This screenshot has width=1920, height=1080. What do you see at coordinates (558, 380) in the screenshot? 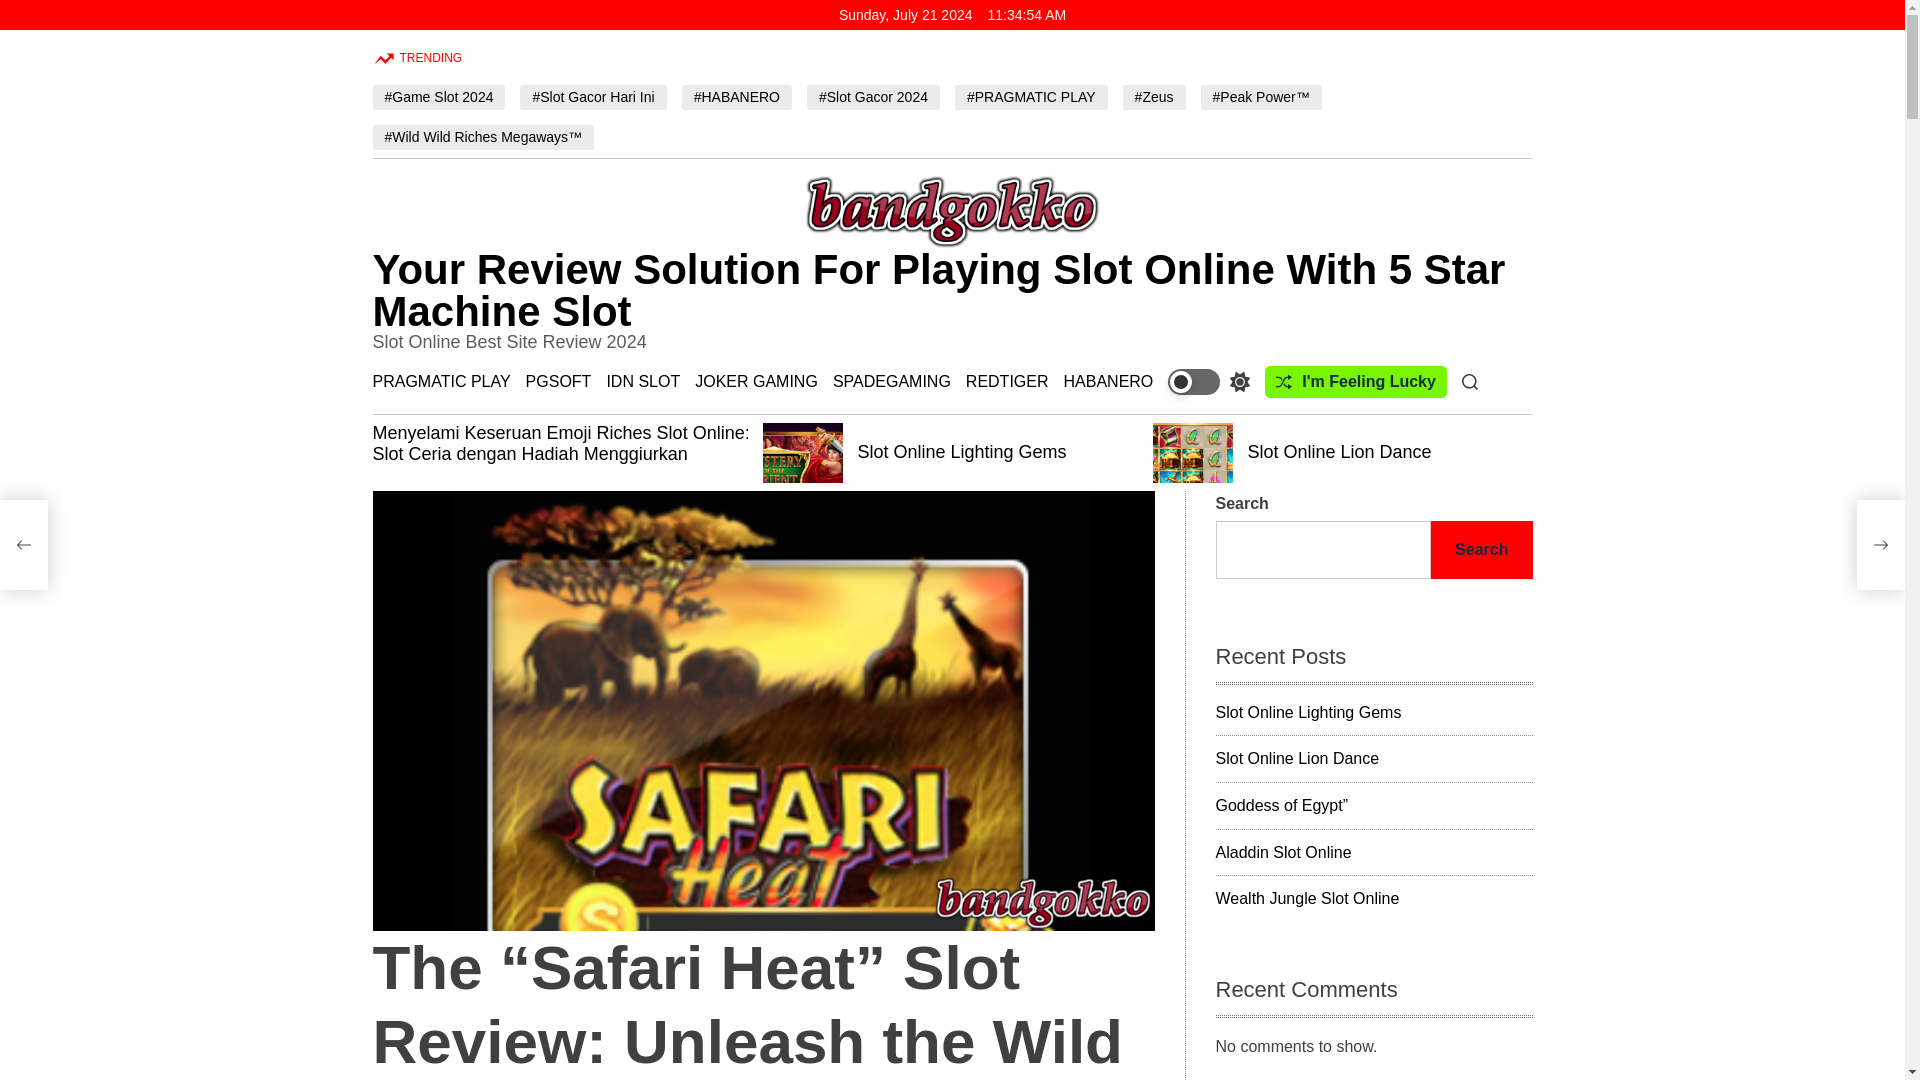
I see `PGSOFT` at bounding box center [558, 380].